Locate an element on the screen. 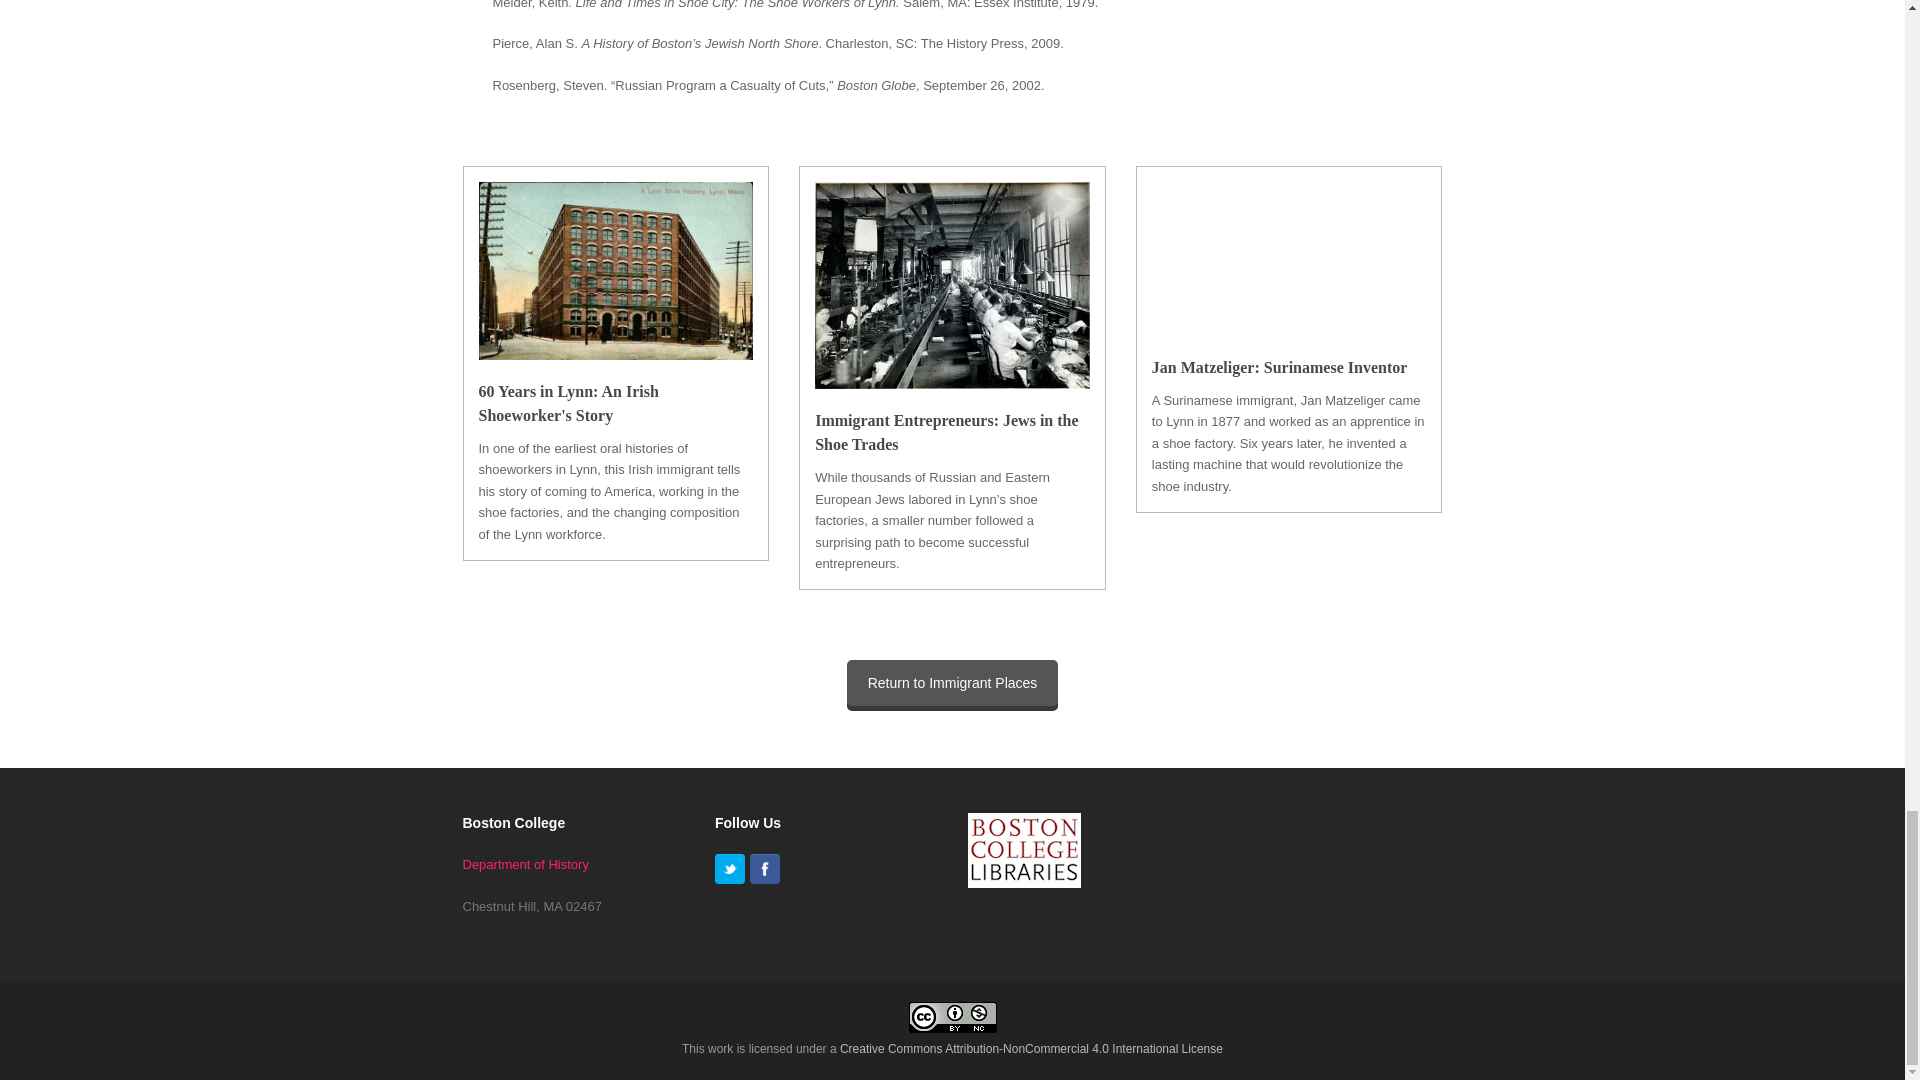 This screenshot has width=1920, height=1080. Twitter is located at coordinates (729, 869).